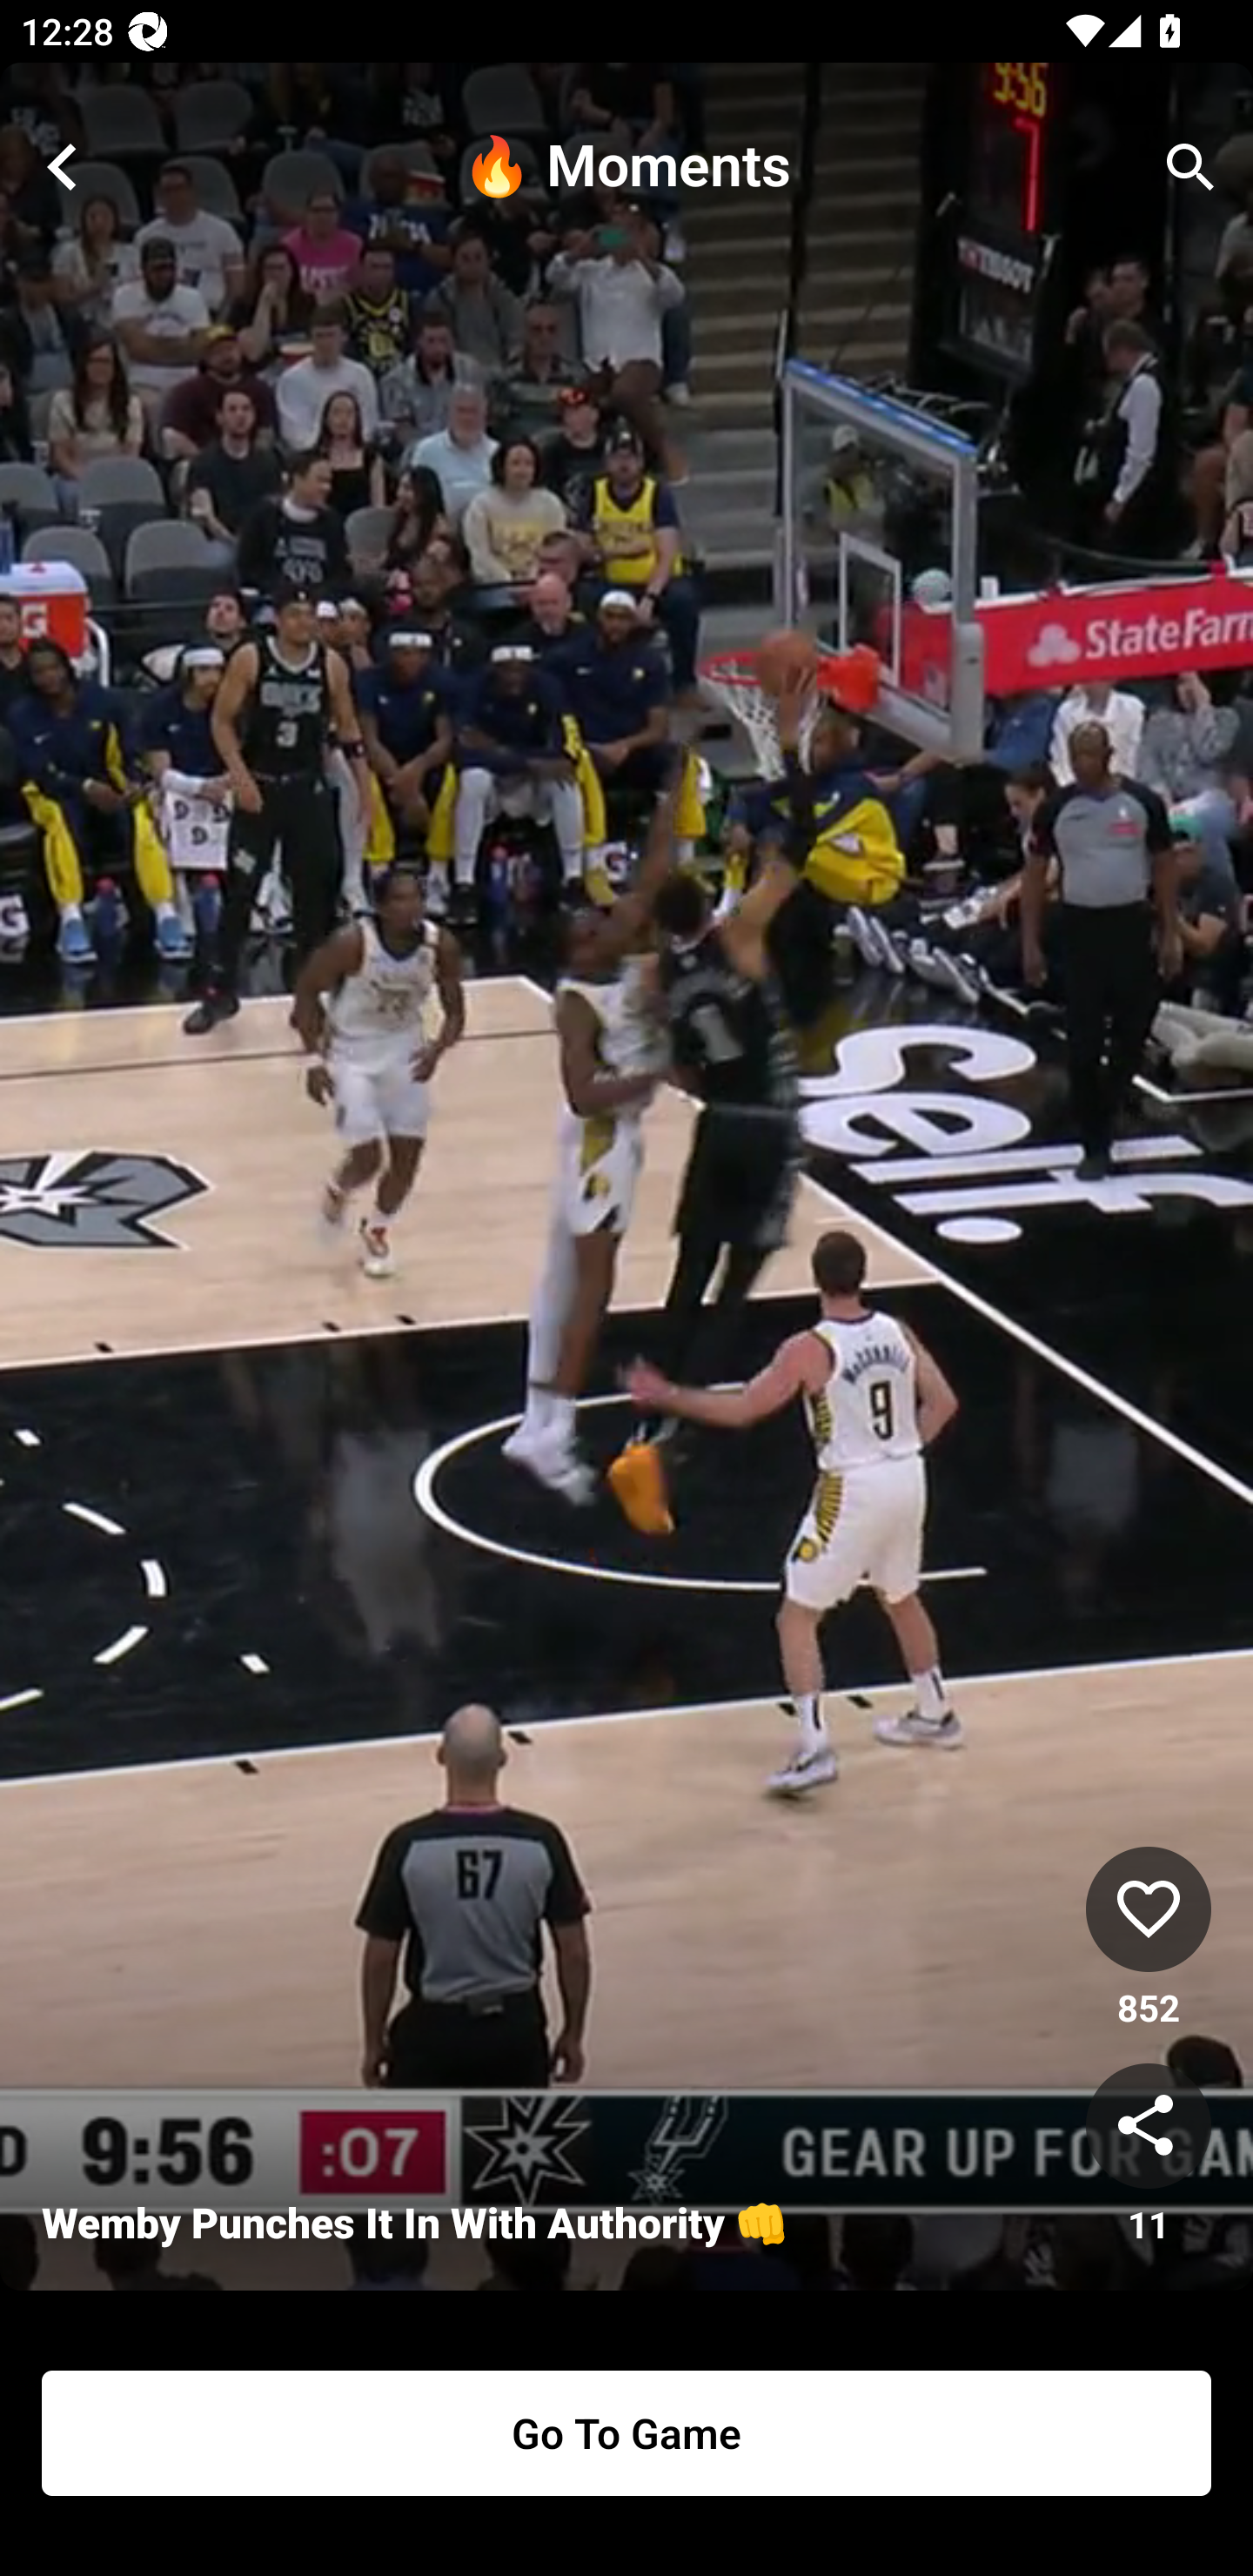 Image resolution: width=1253 pixels, height=2576 pixels. I want to click on close, so click(63, 167).